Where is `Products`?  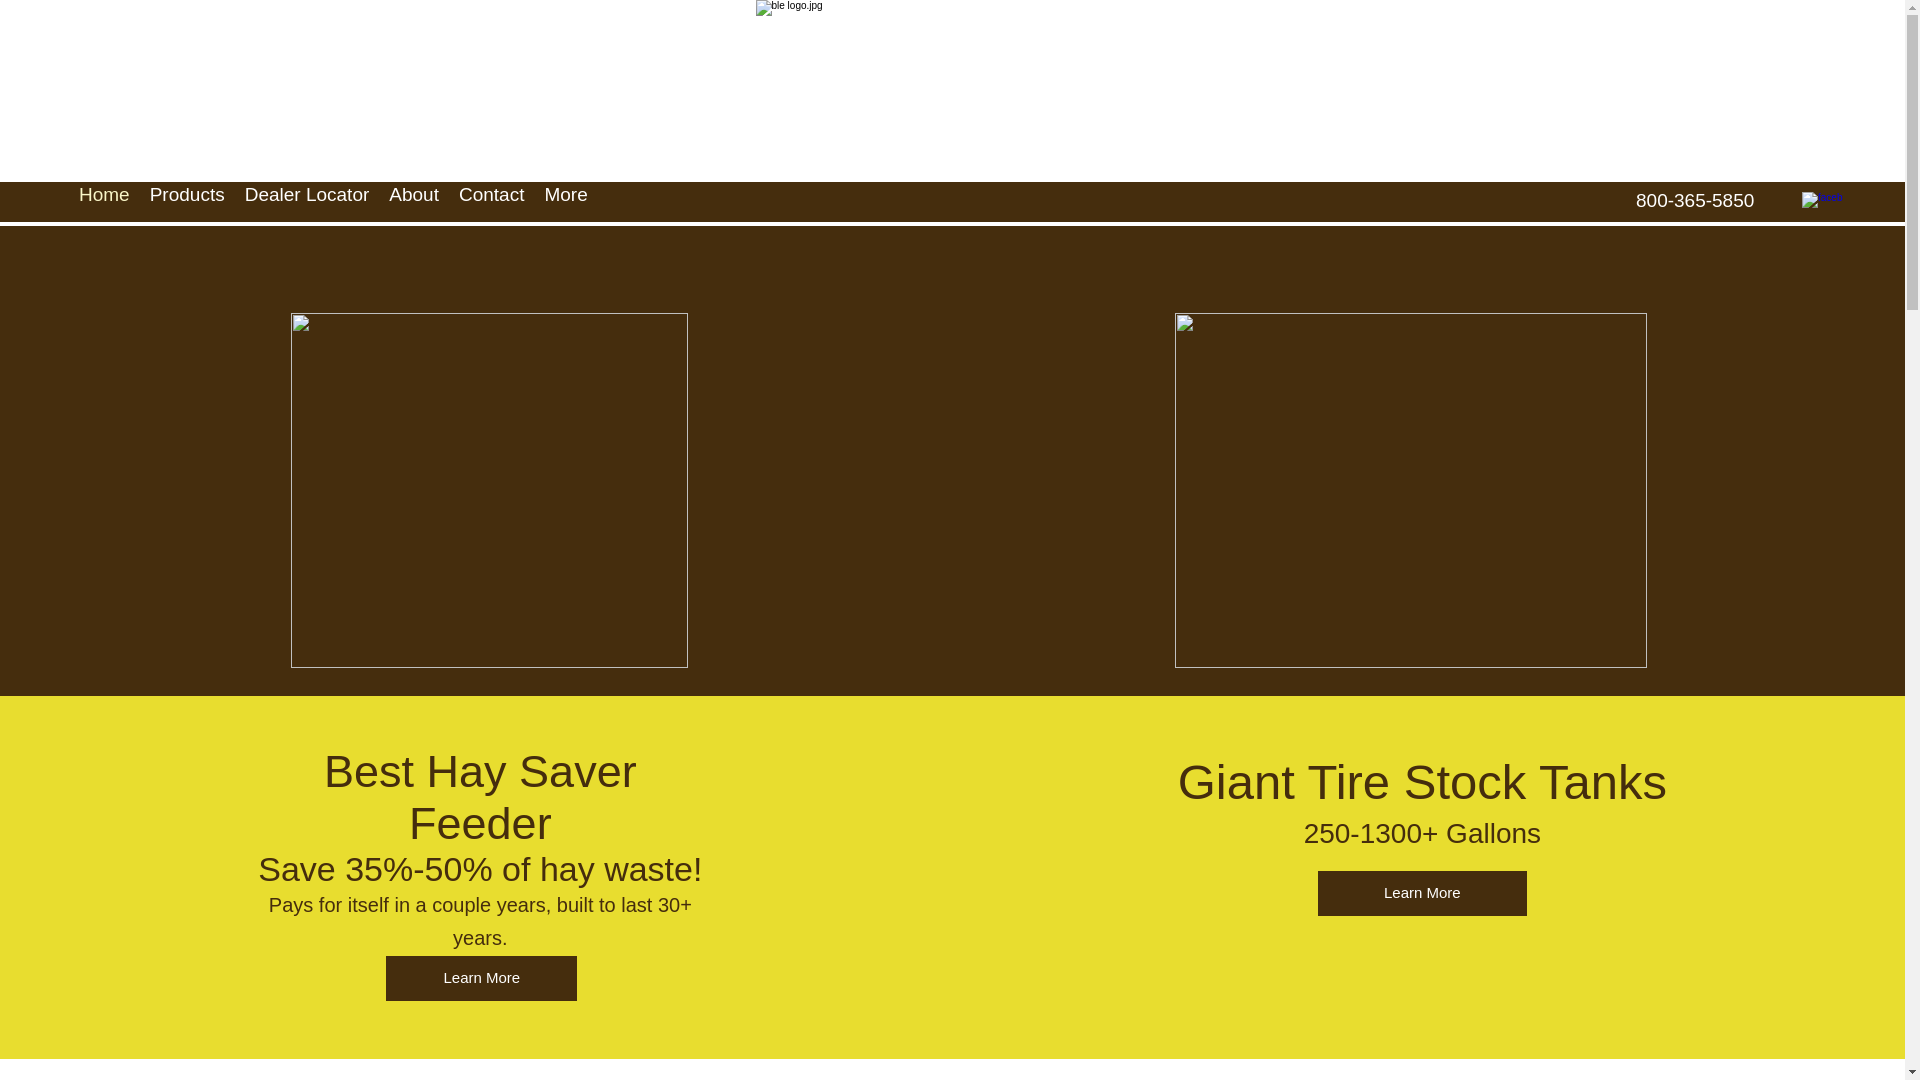 Products is located at coordinates (187, 200).